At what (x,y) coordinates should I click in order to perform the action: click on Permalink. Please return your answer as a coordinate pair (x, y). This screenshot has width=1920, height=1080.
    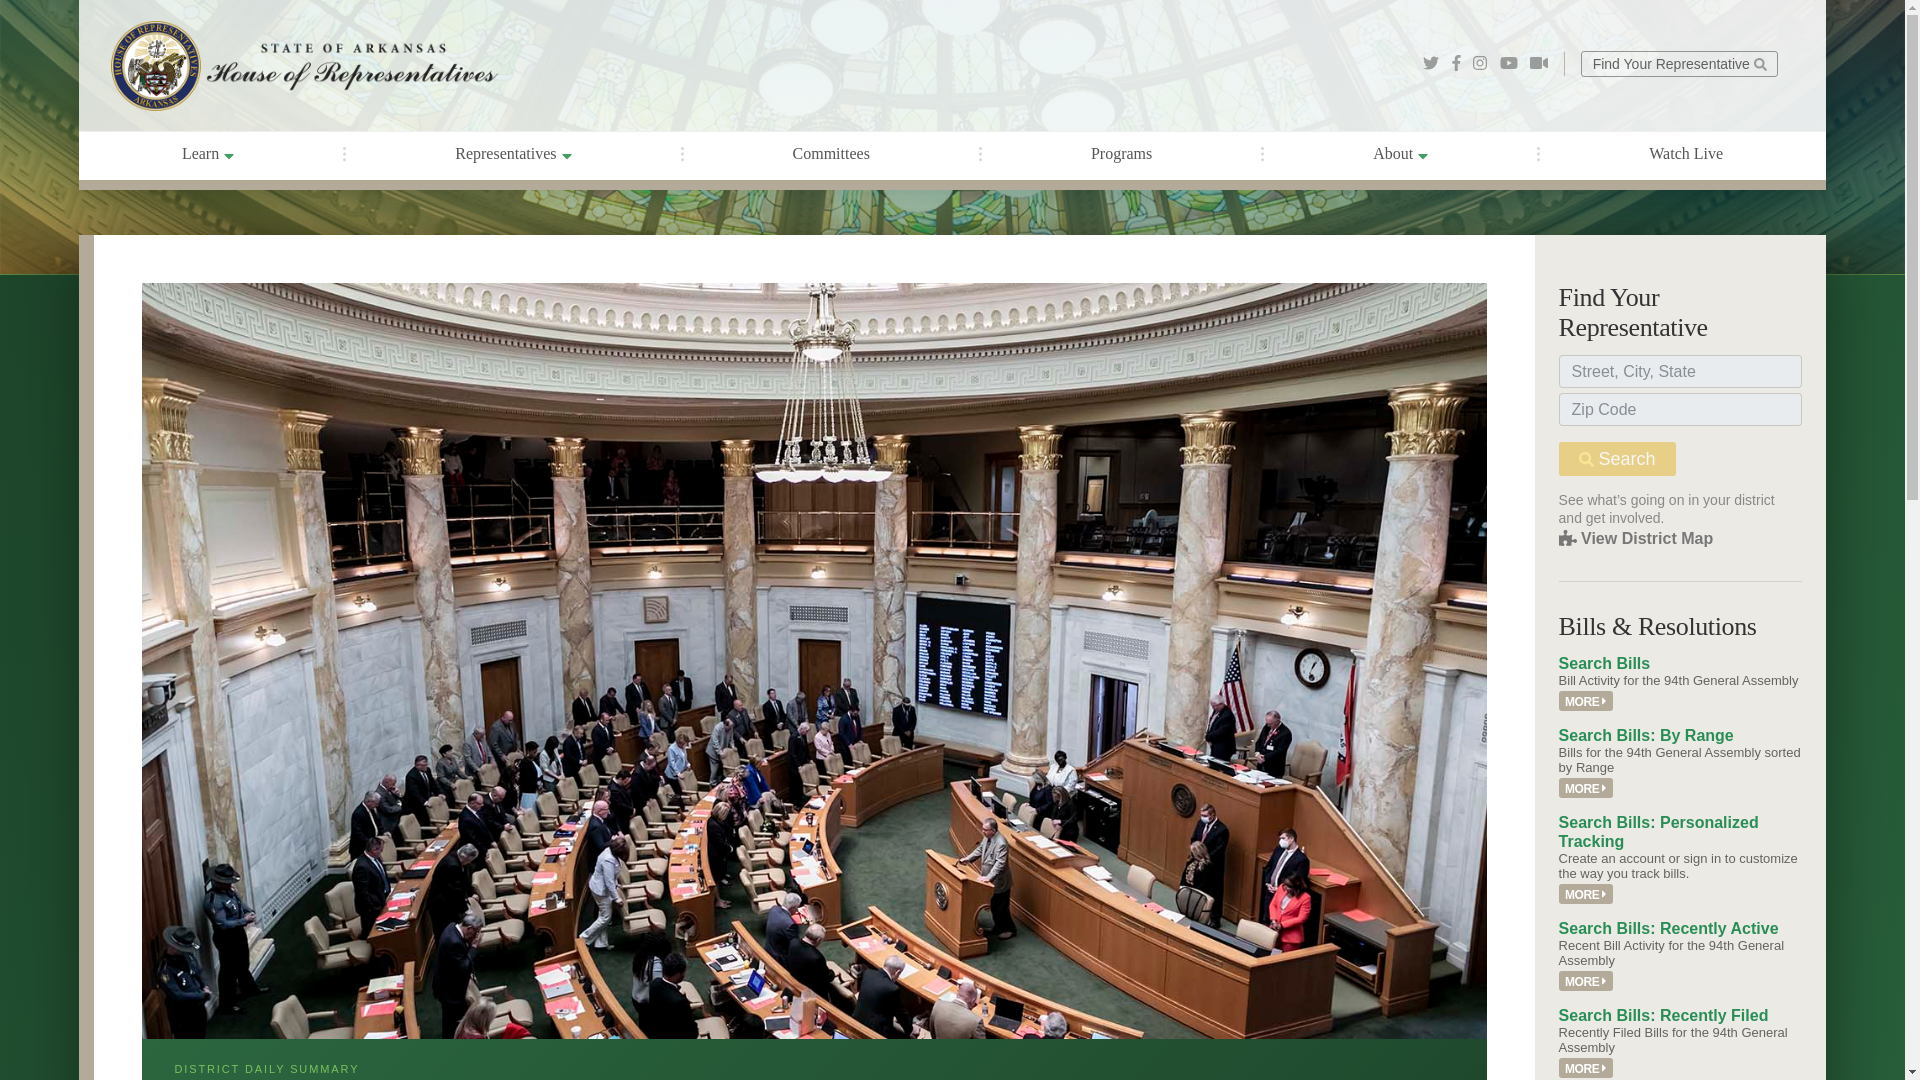
    Looking at the image, I should click on (1586, 894).